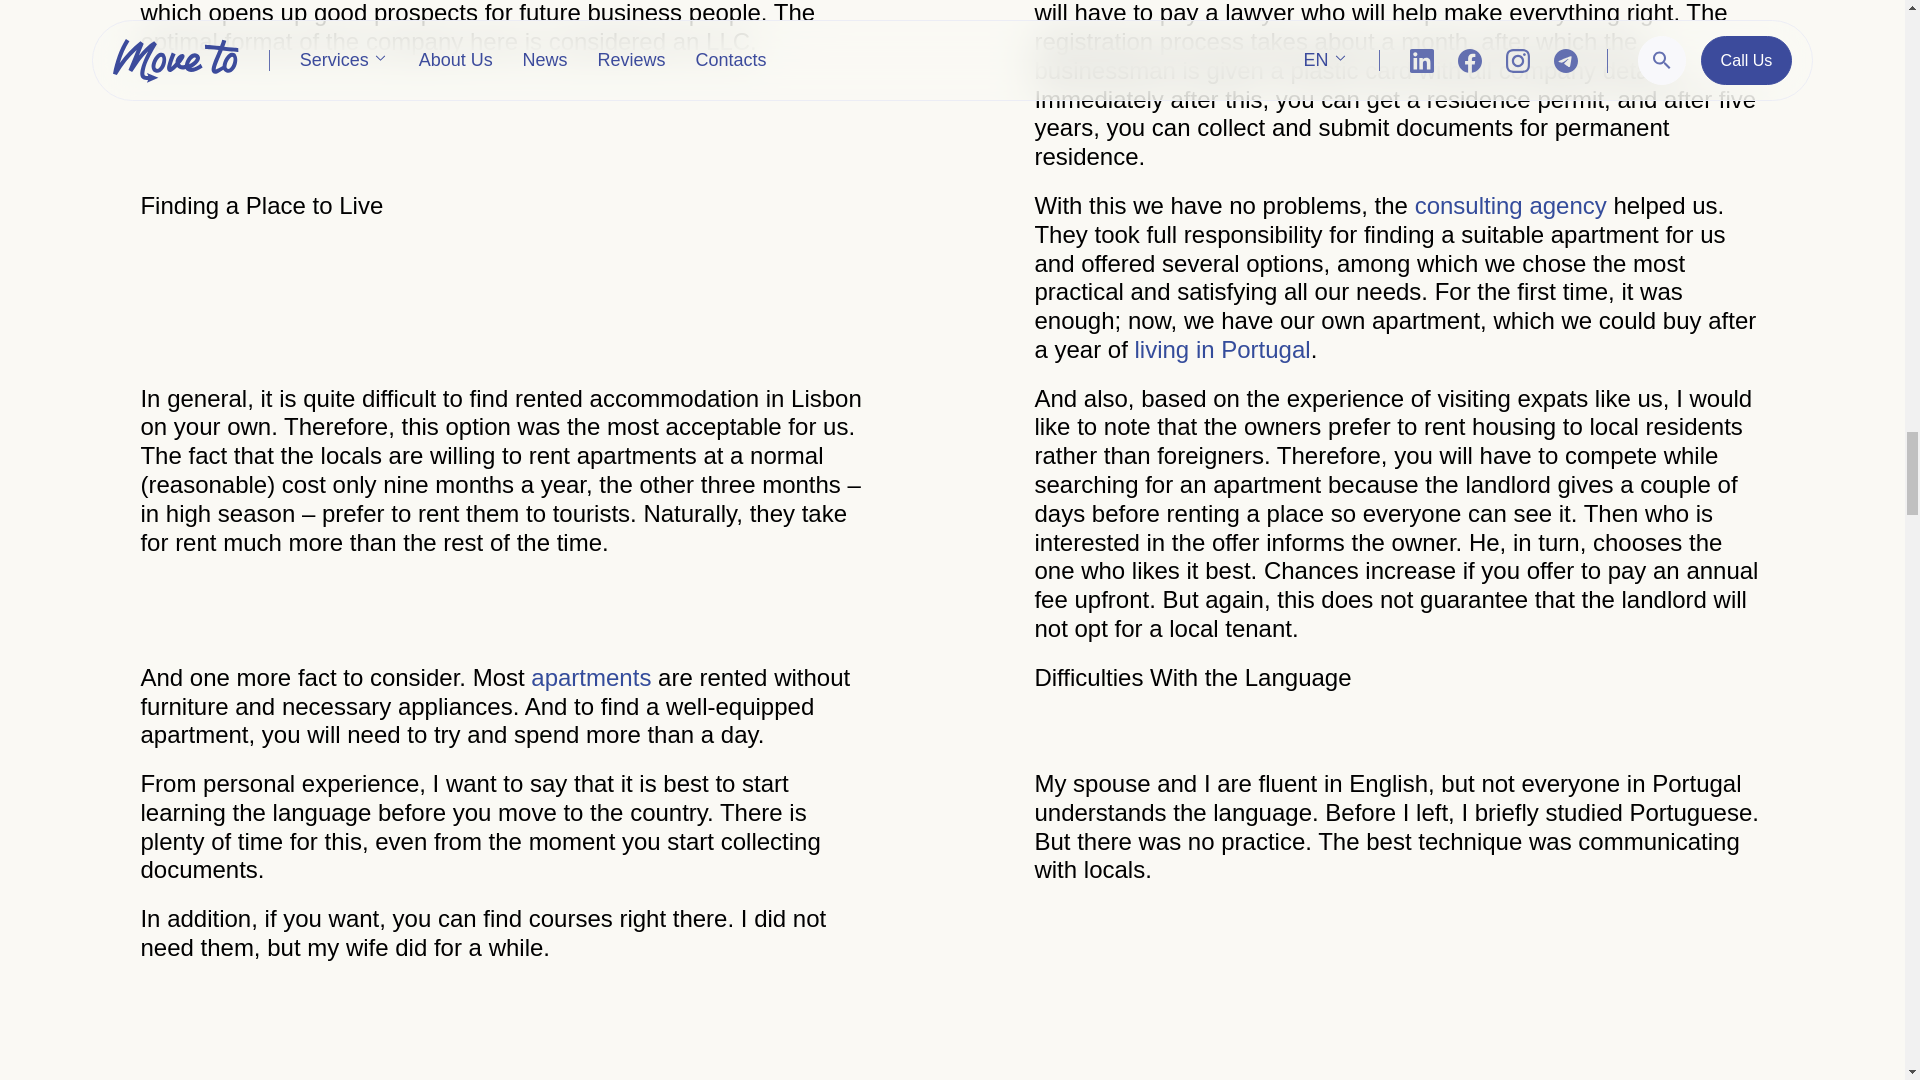 Image resolution: width=1920 pixels, height=1080 pixels. What do you see at coordinates (590, 678) in the screenshot?
I see `apartments` at bounding box center [590, 678].